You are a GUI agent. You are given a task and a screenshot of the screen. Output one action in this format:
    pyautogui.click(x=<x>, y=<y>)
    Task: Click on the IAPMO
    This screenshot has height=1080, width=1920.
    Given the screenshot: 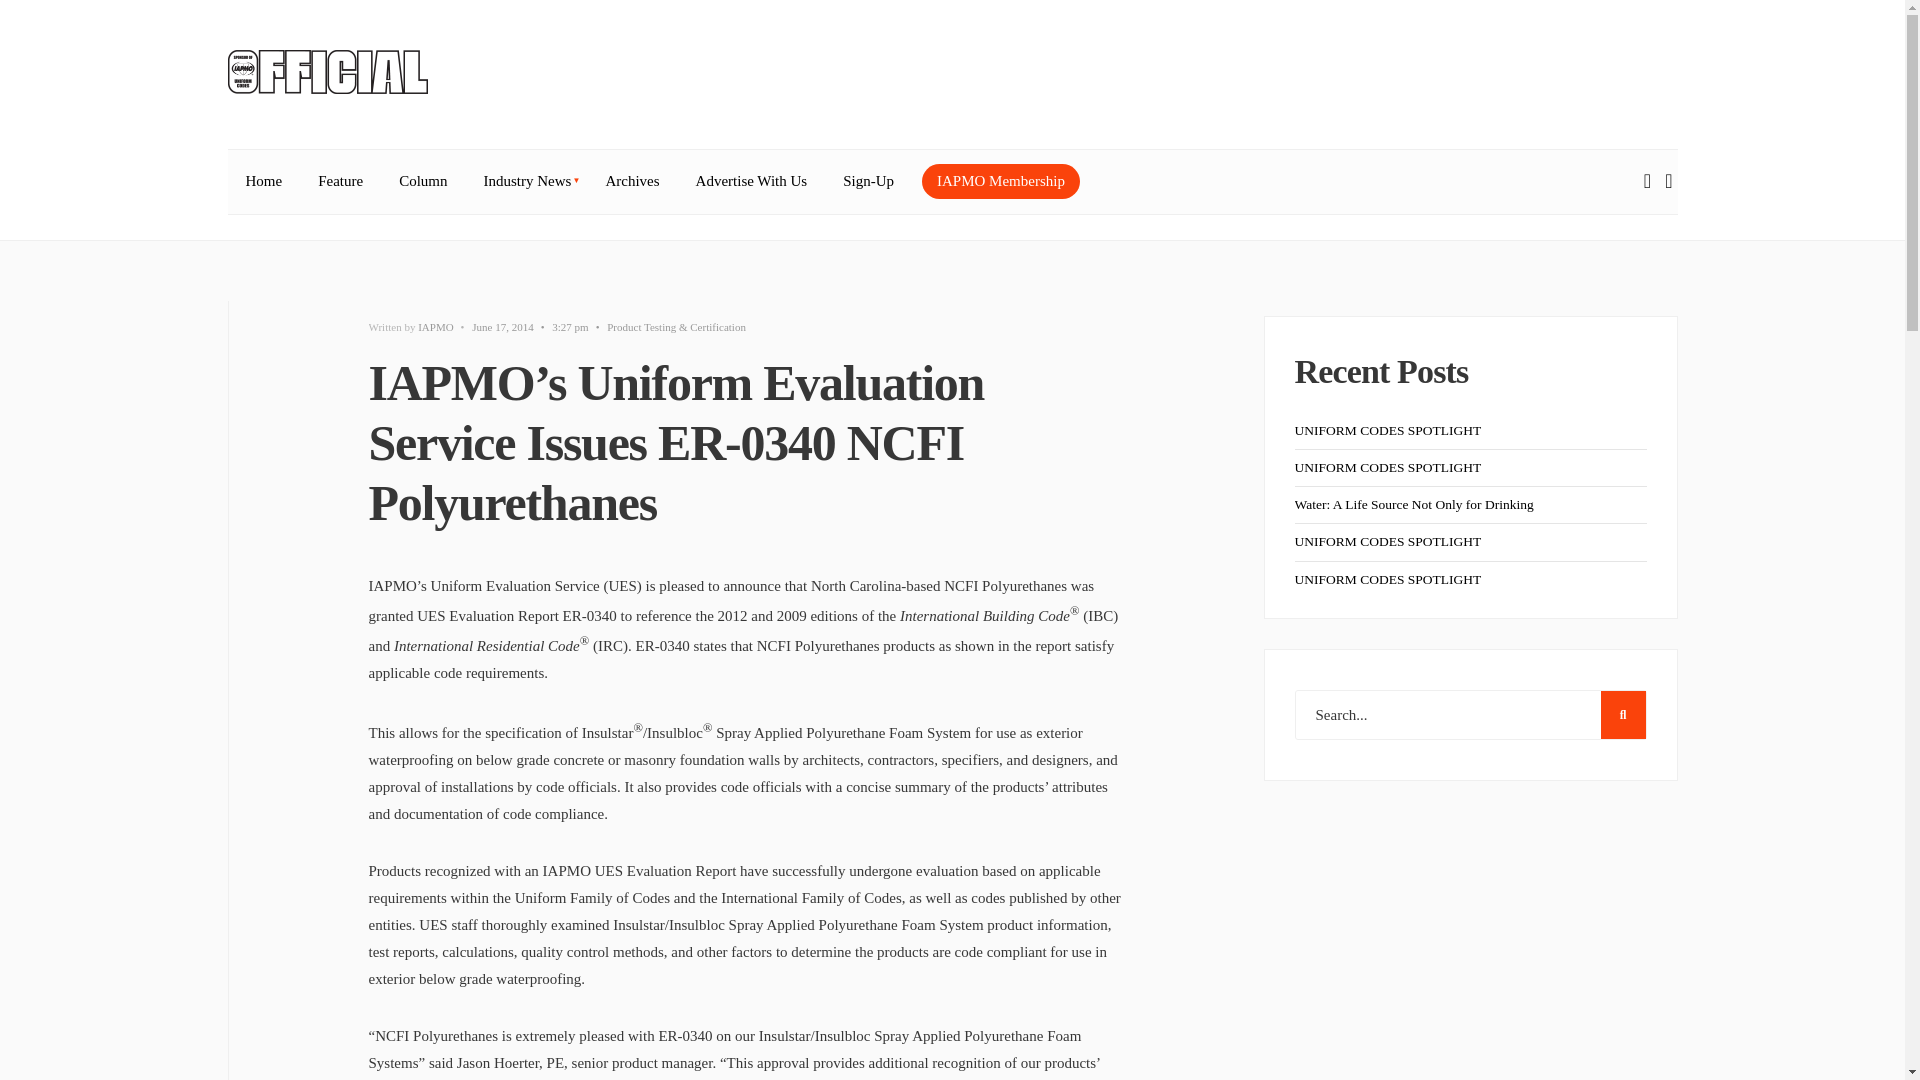 What is the action you would take?
    pyautogui.click(x=436, y=326)
    